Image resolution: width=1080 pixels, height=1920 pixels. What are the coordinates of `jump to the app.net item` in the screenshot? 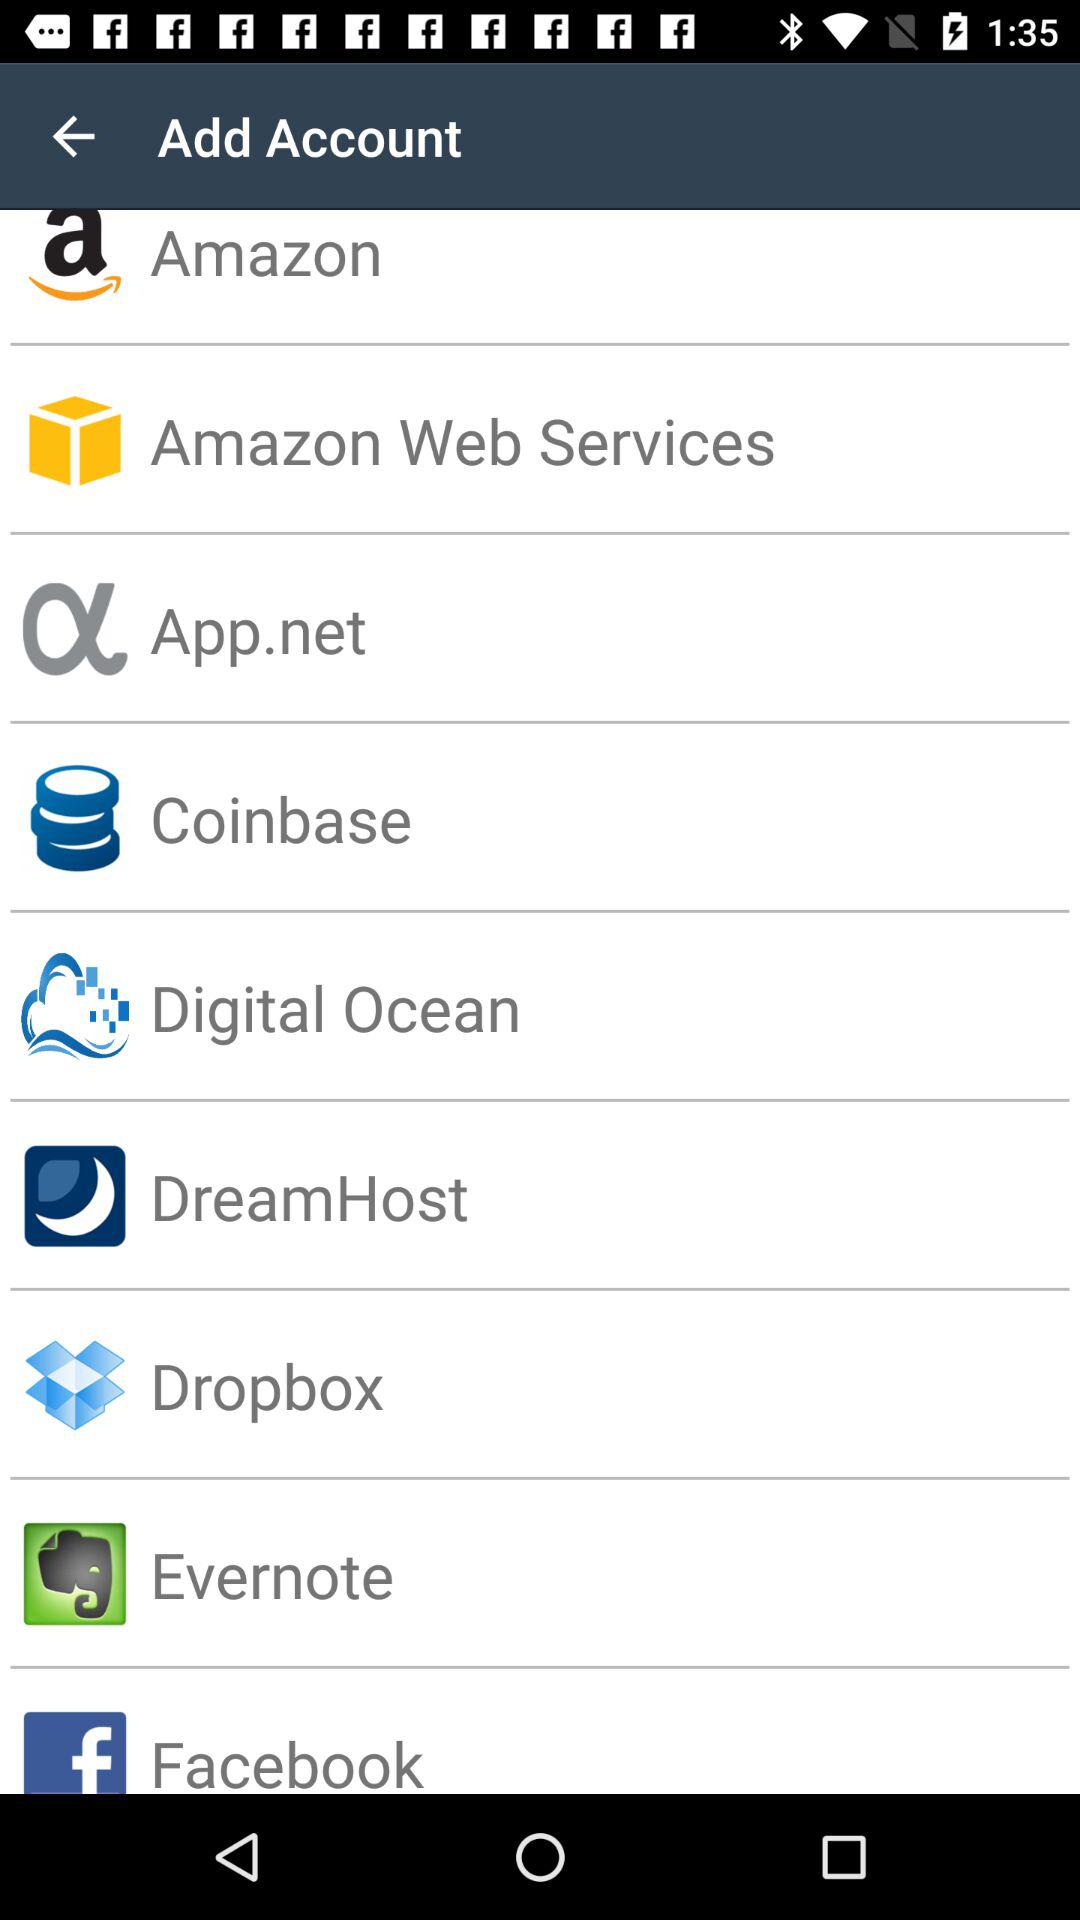 It's located at (615, 628).